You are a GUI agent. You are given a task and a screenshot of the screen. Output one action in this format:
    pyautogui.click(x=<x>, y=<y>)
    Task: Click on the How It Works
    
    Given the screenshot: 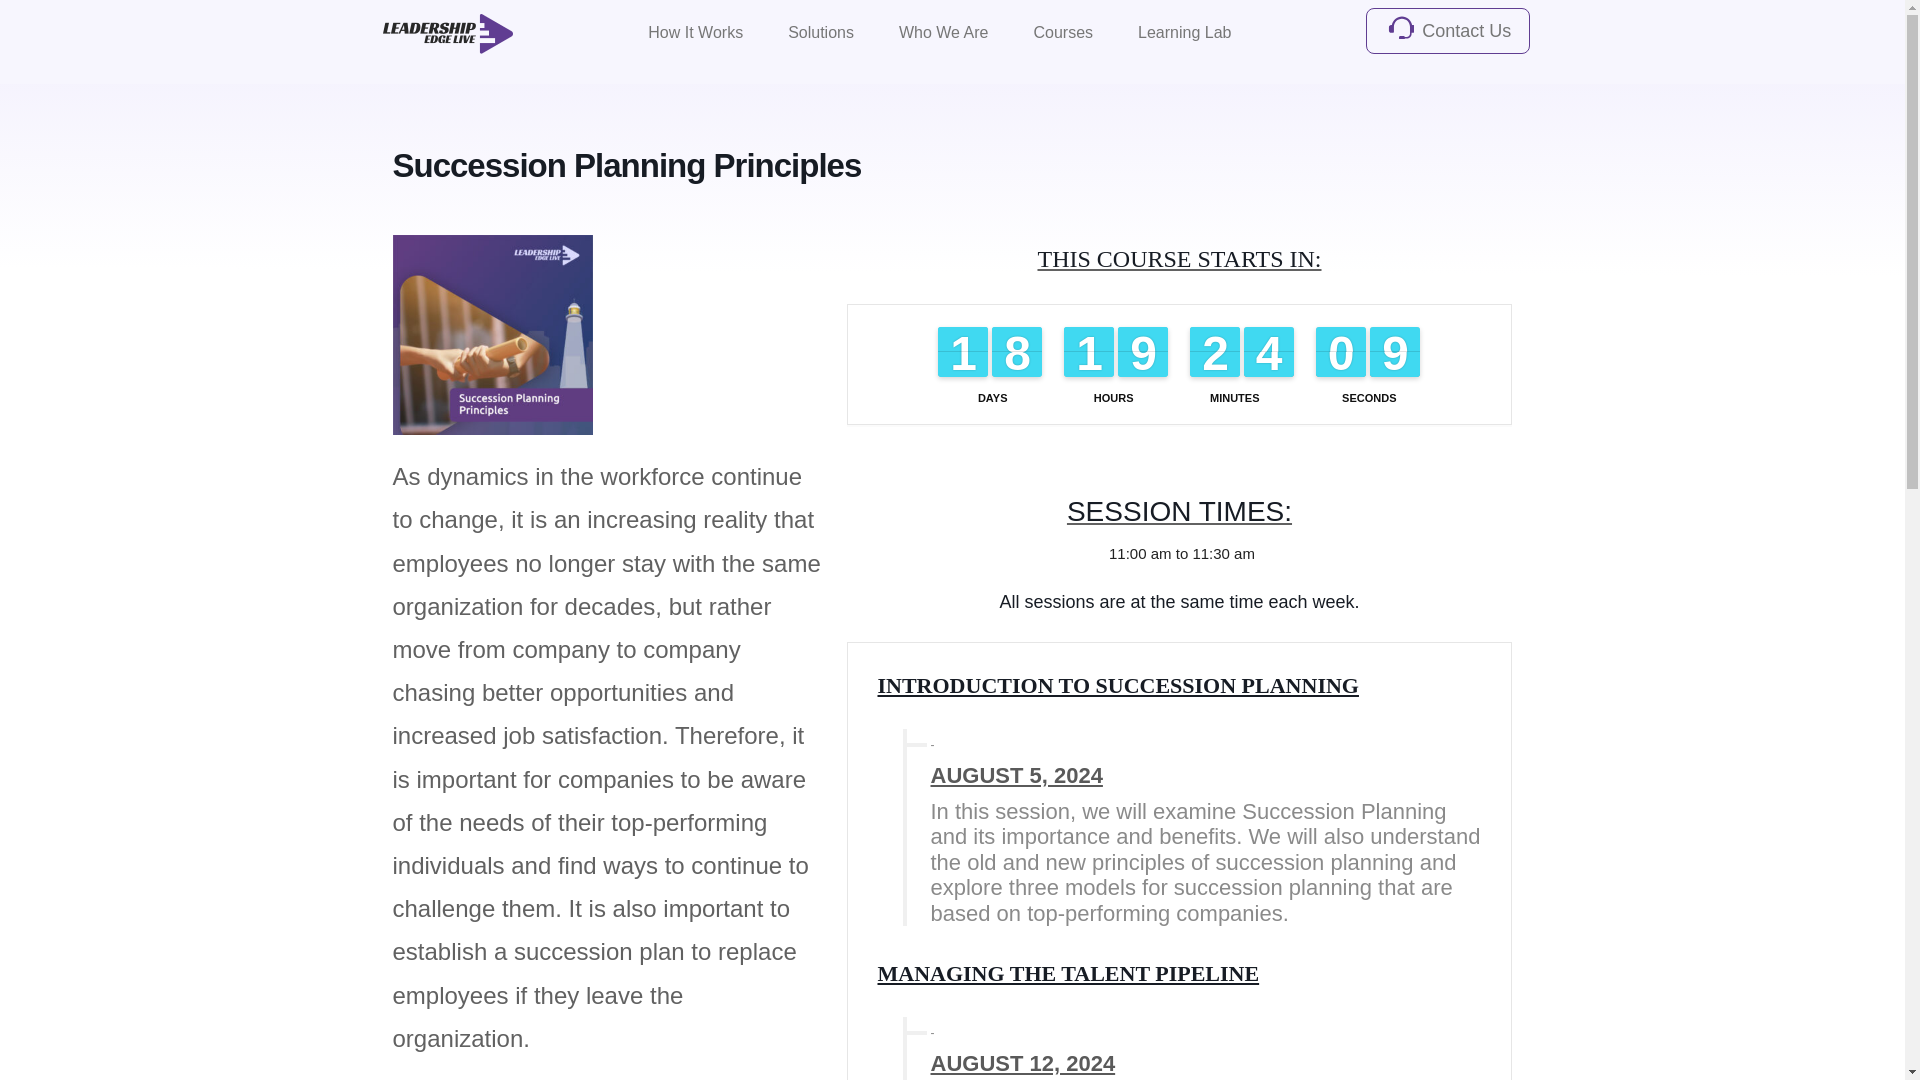 What is the action you would take?
    pyautogui.click(x=696, y=32)
    